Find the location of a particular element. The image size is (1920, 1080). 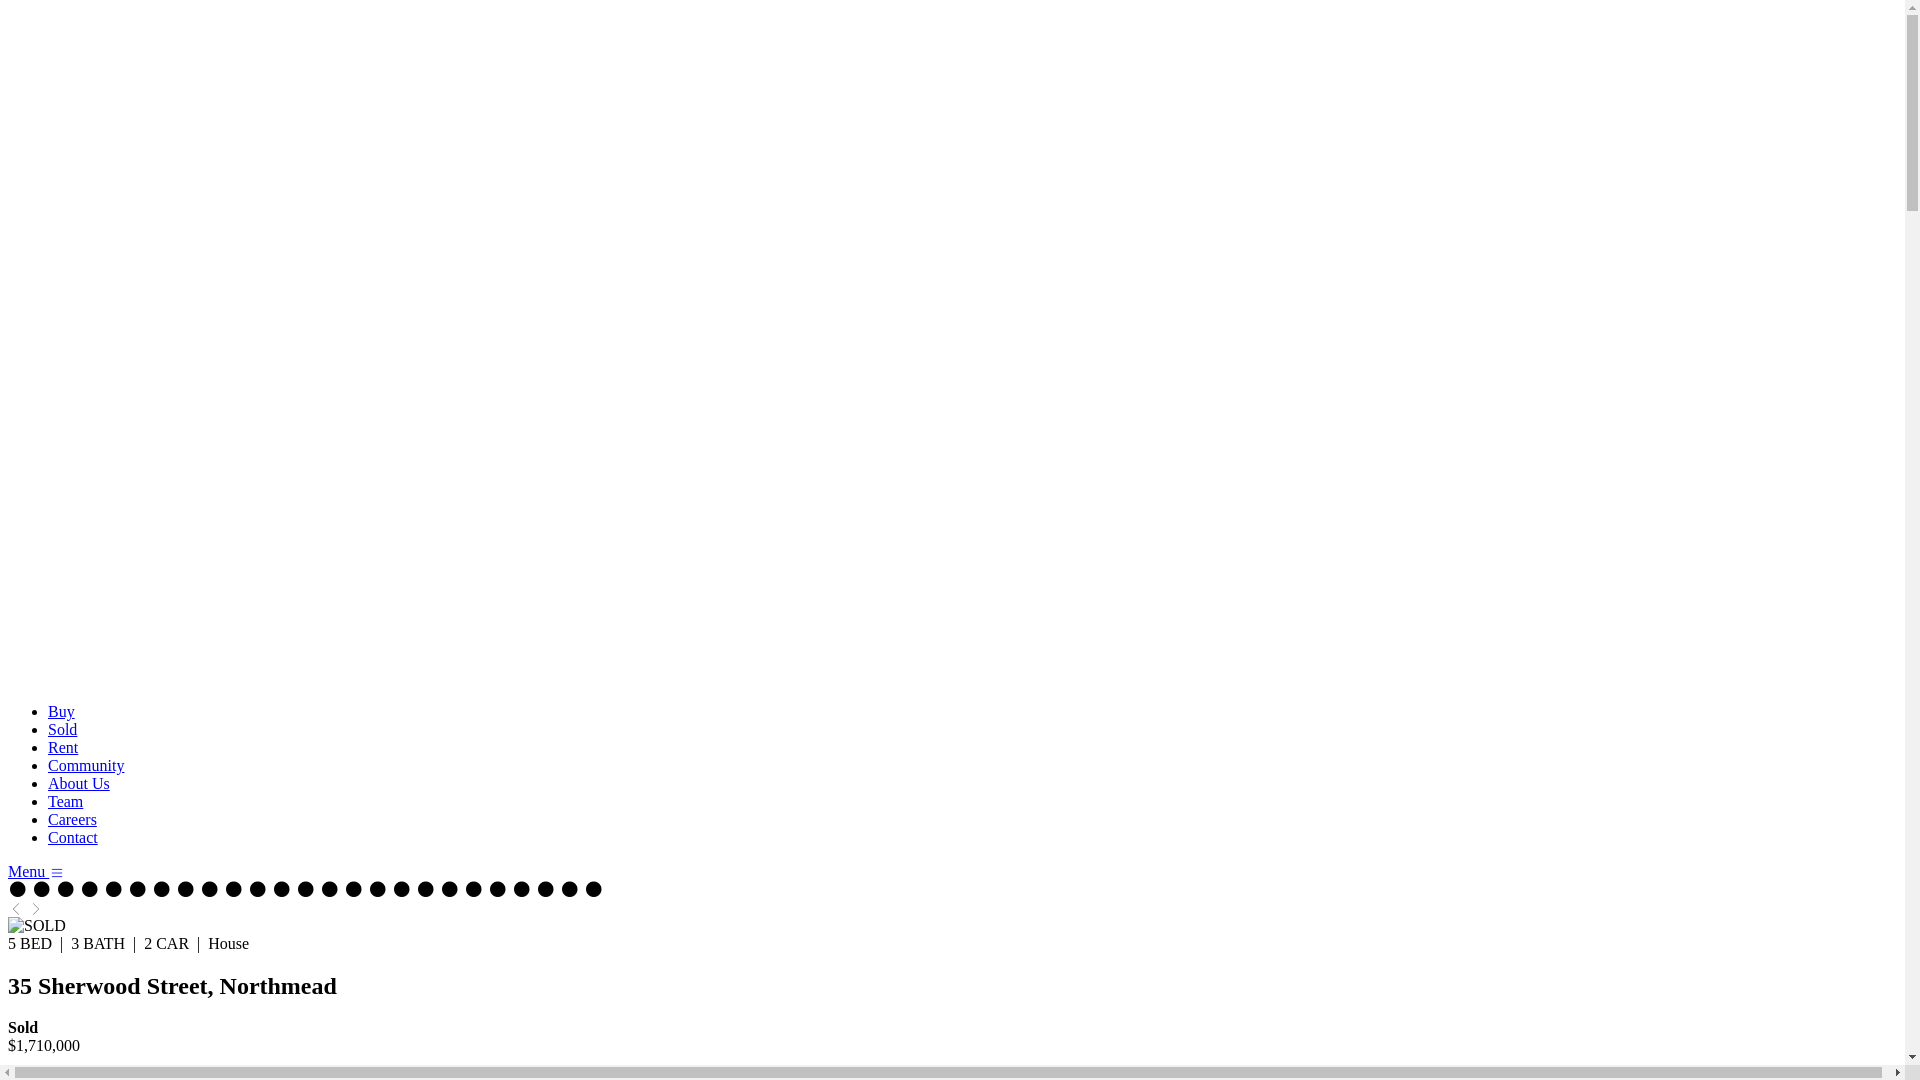

Buy is located at coordinates (62, 712).